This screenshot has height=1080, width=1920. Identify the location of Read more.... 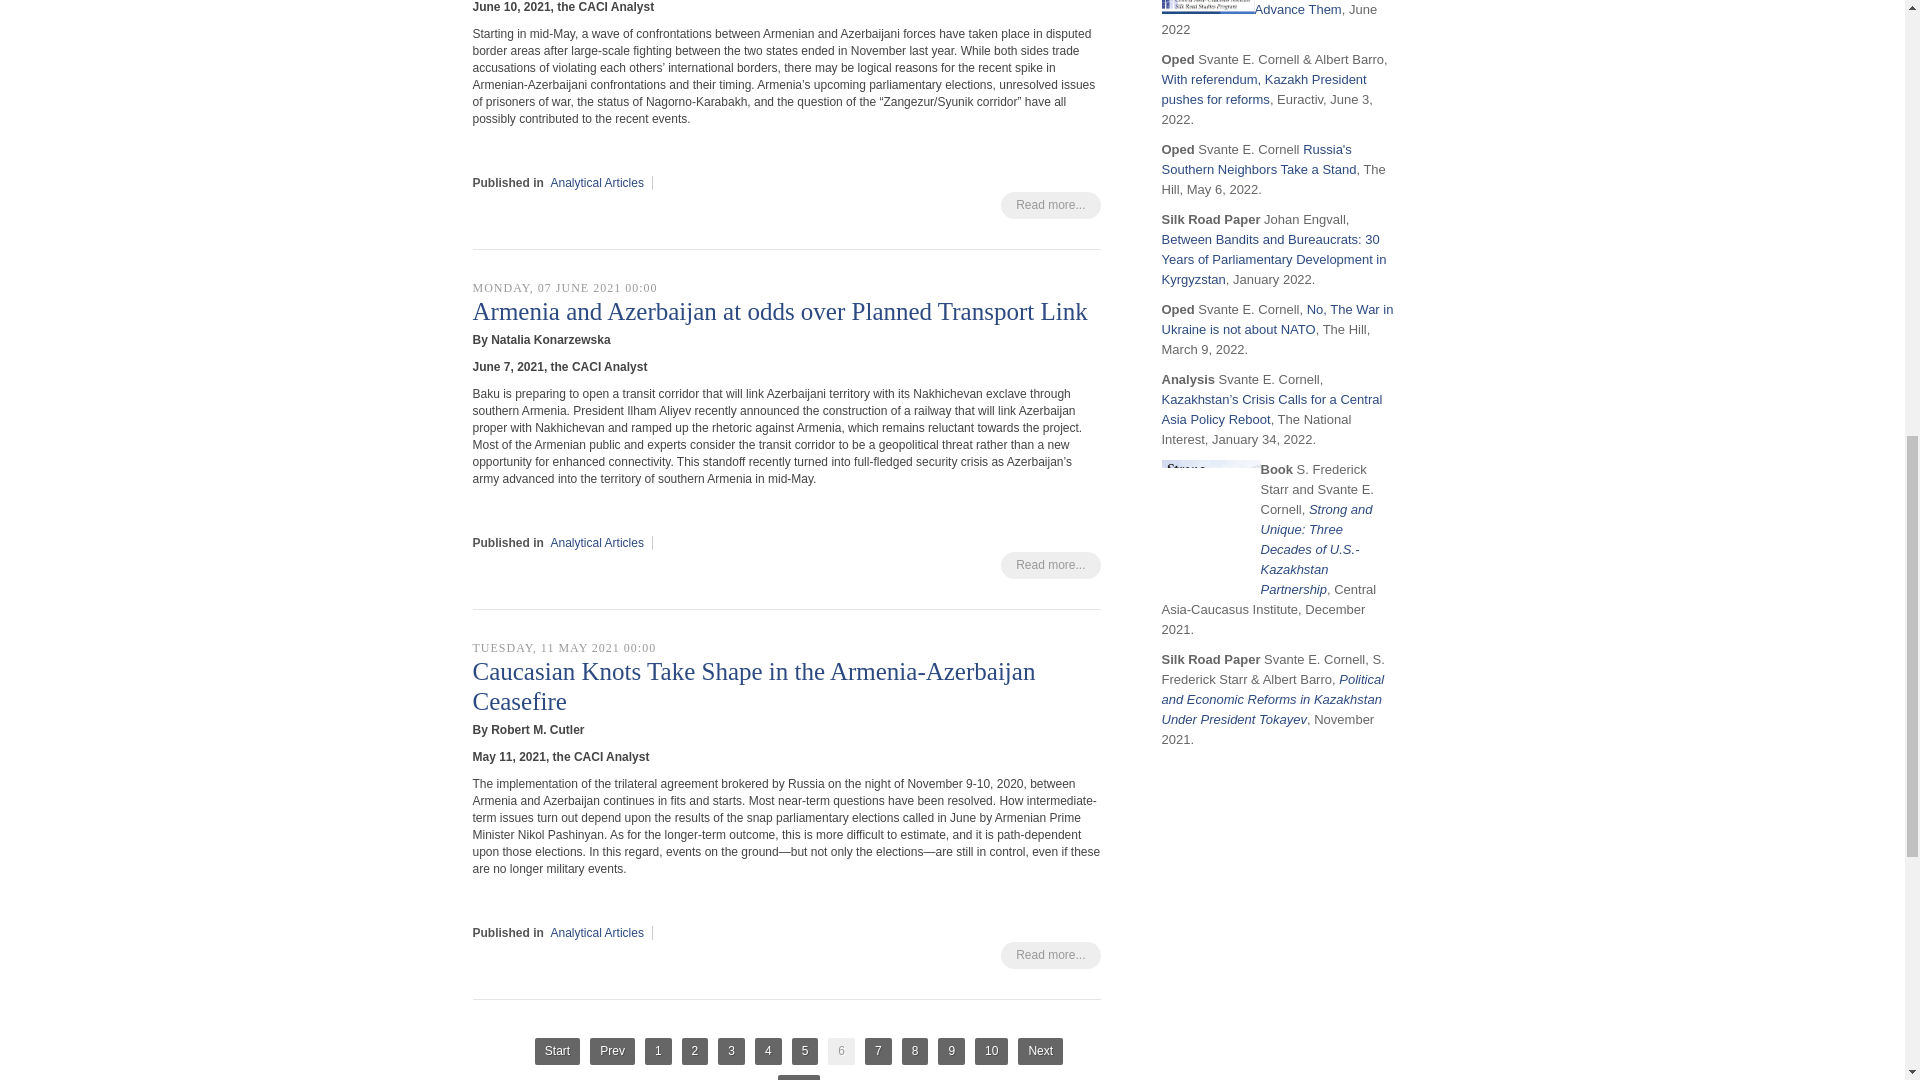
(1050, 206).